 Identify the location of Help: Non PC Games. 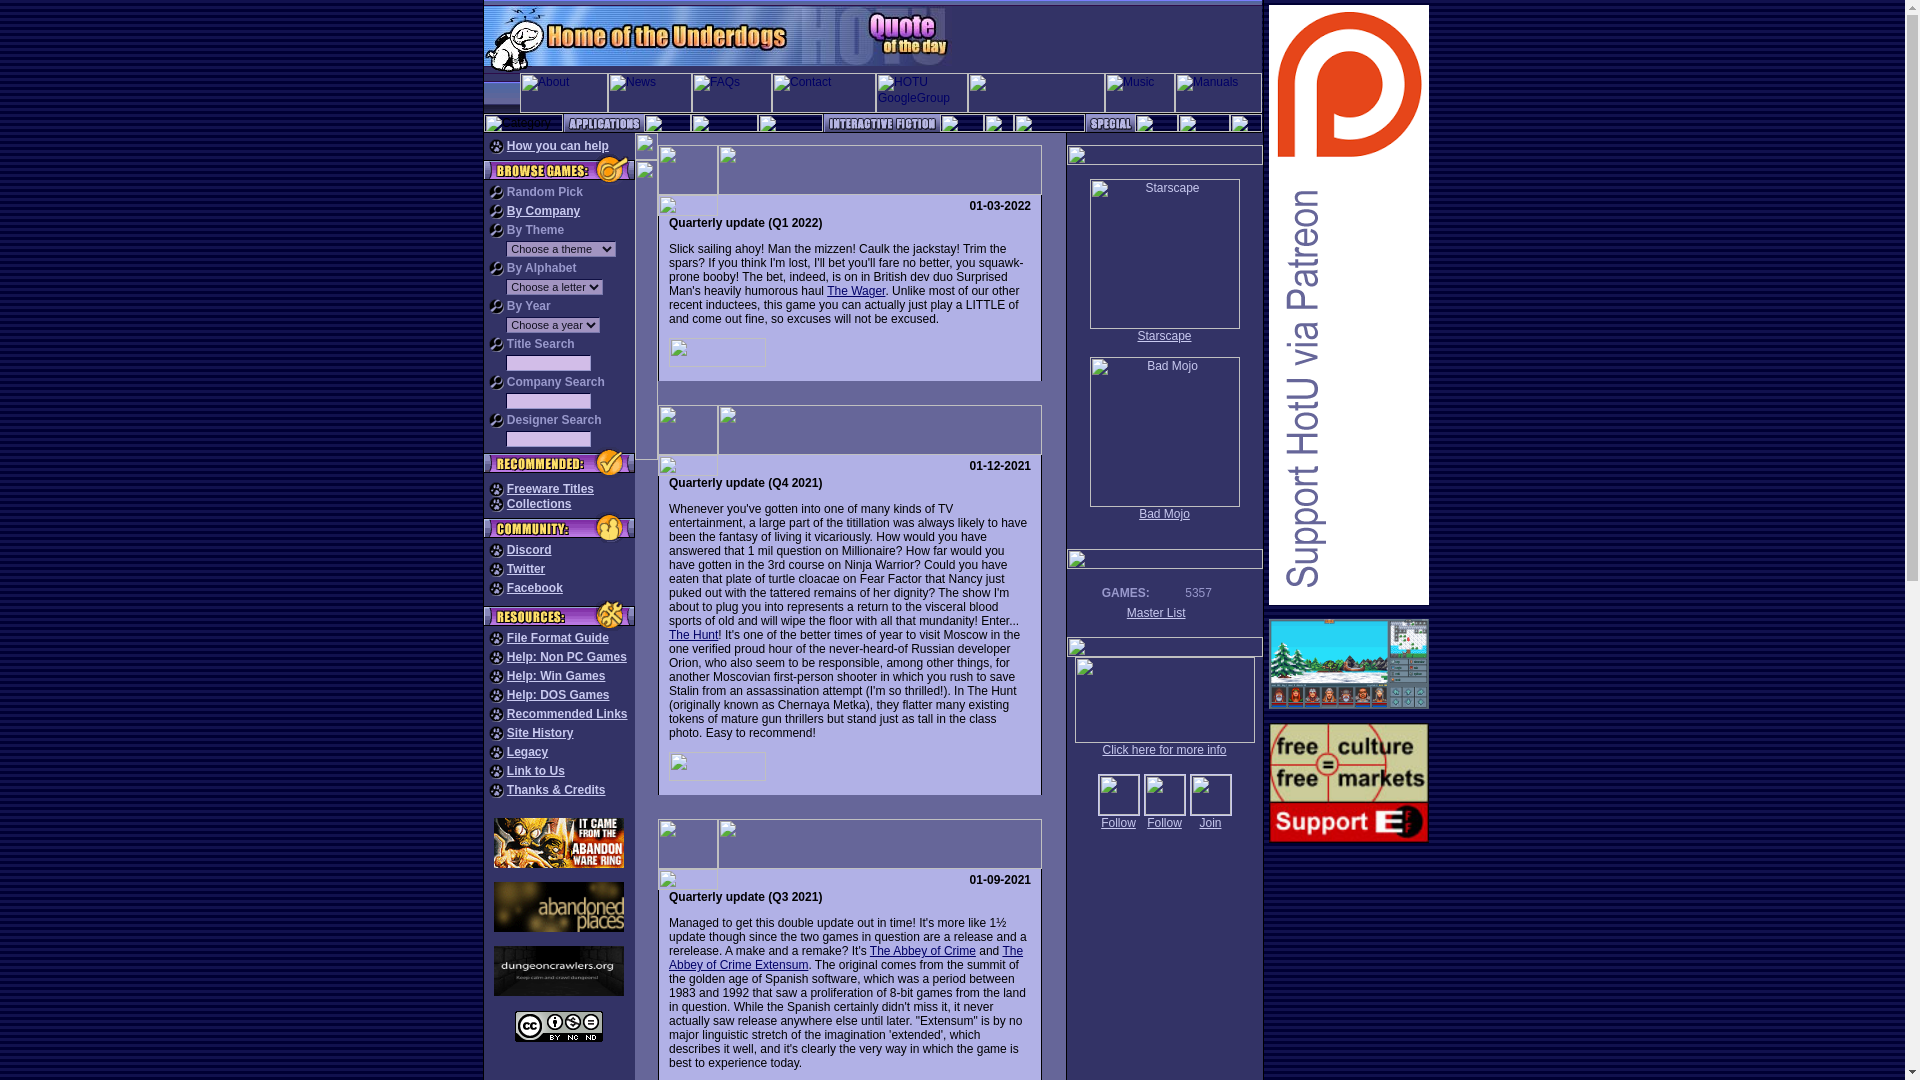
(566, 657).